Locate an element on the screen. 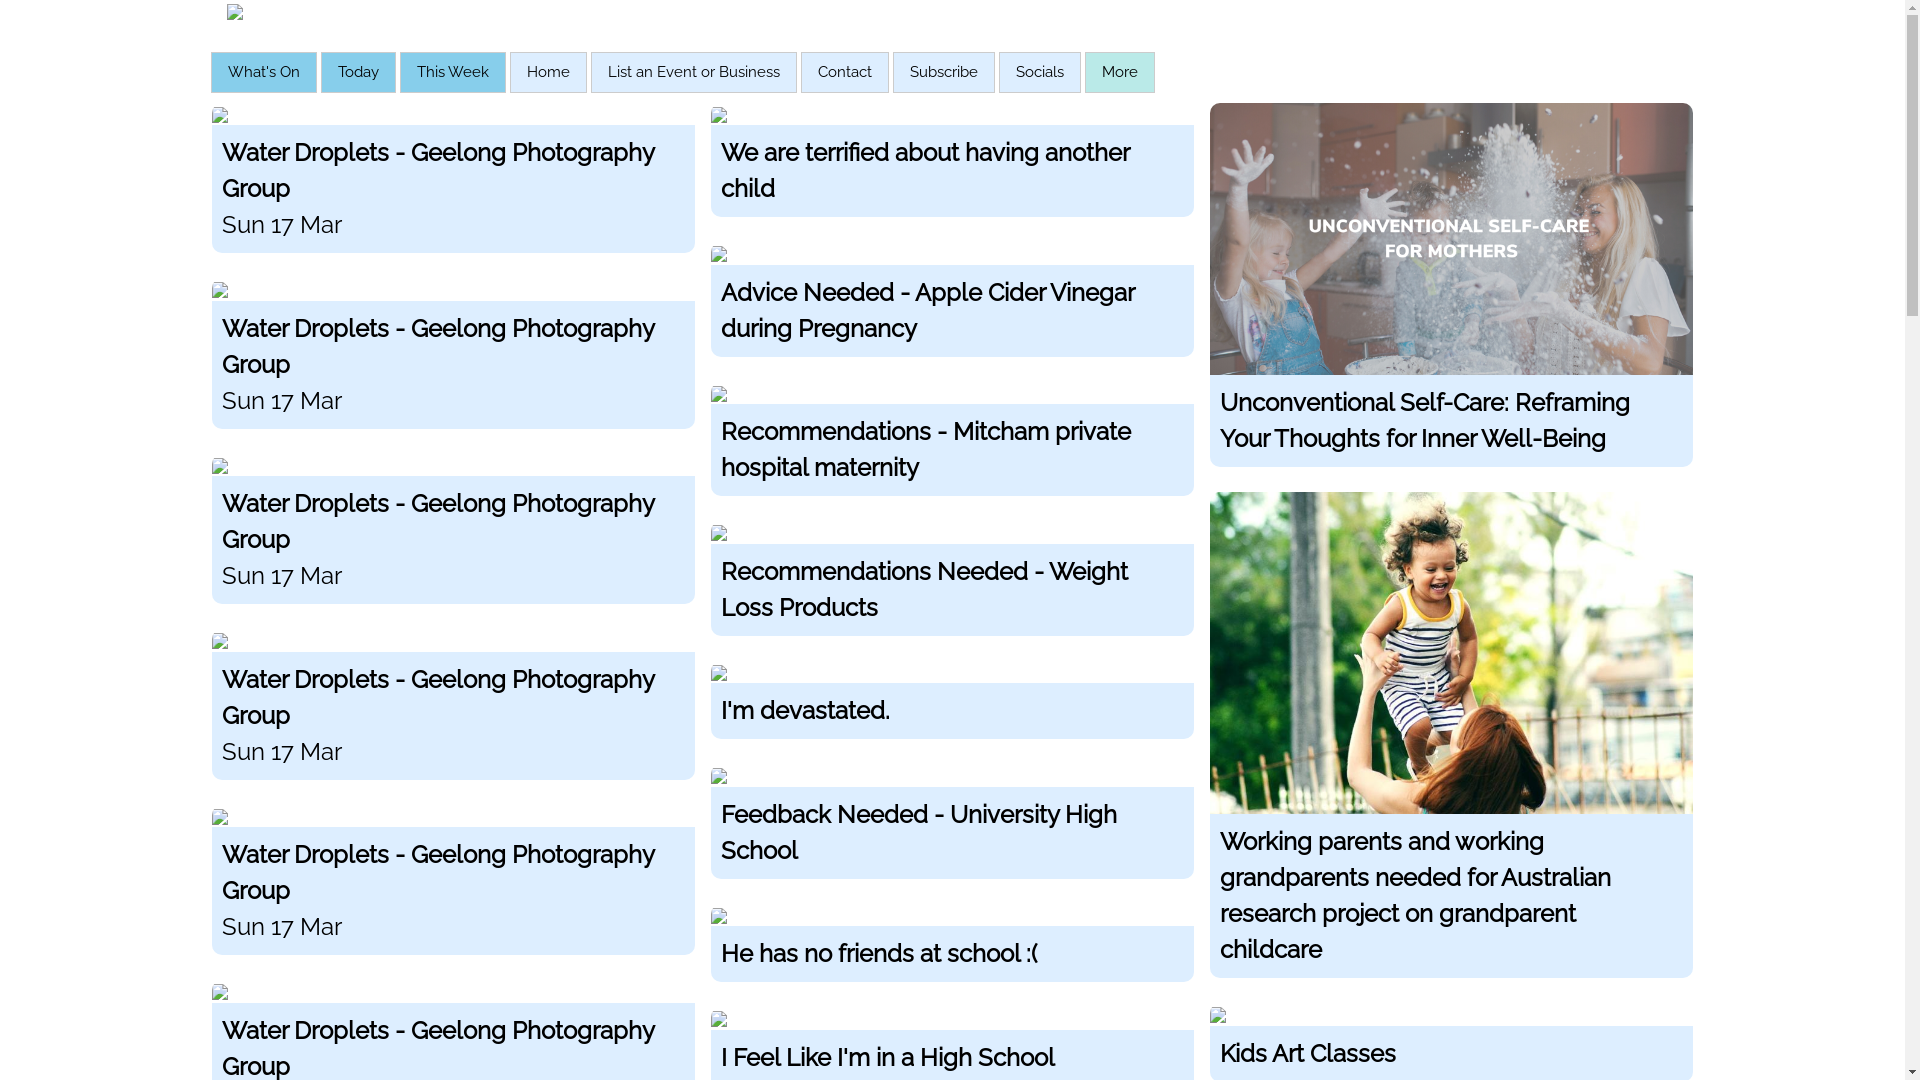  He has no friends at school :( is located at coordinates (952, 951).